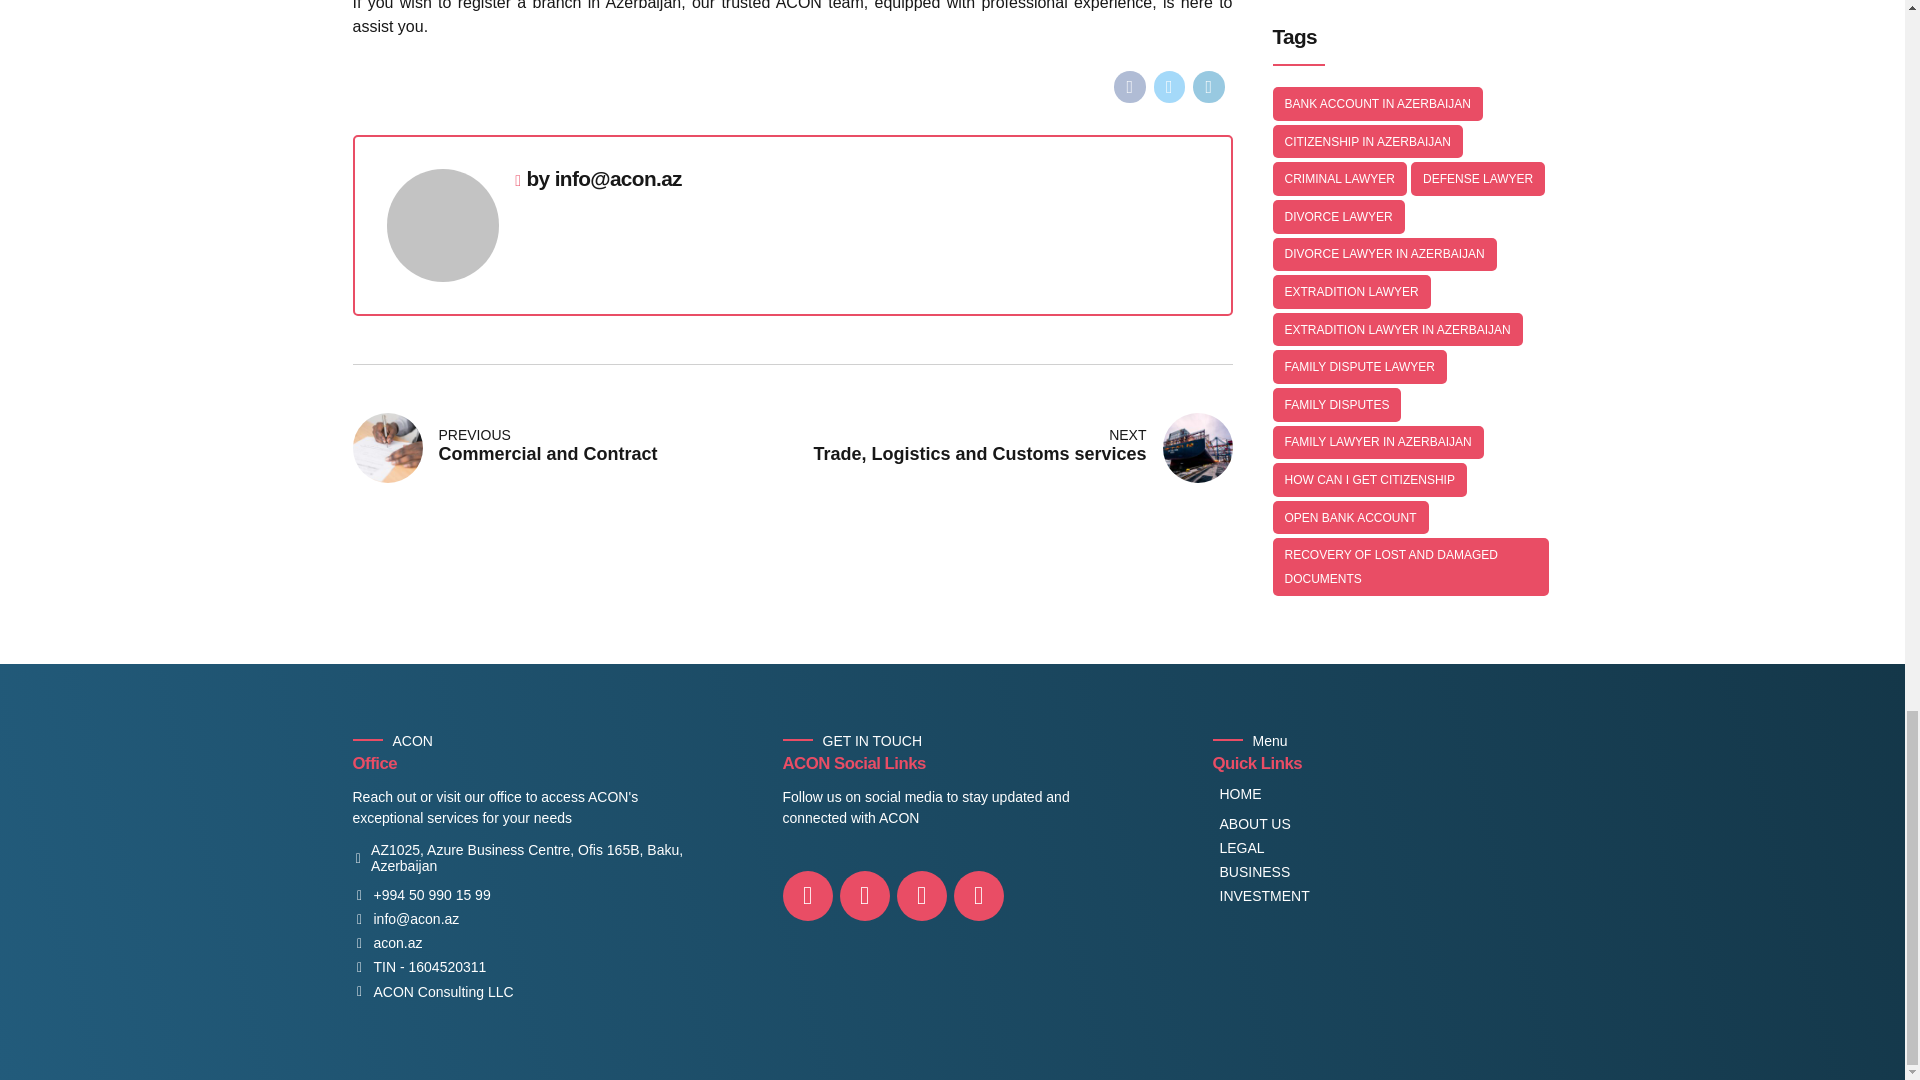 This screenshot has height=1080, width=1920. I want to click on Share on Facebook, so click(1130, 86).